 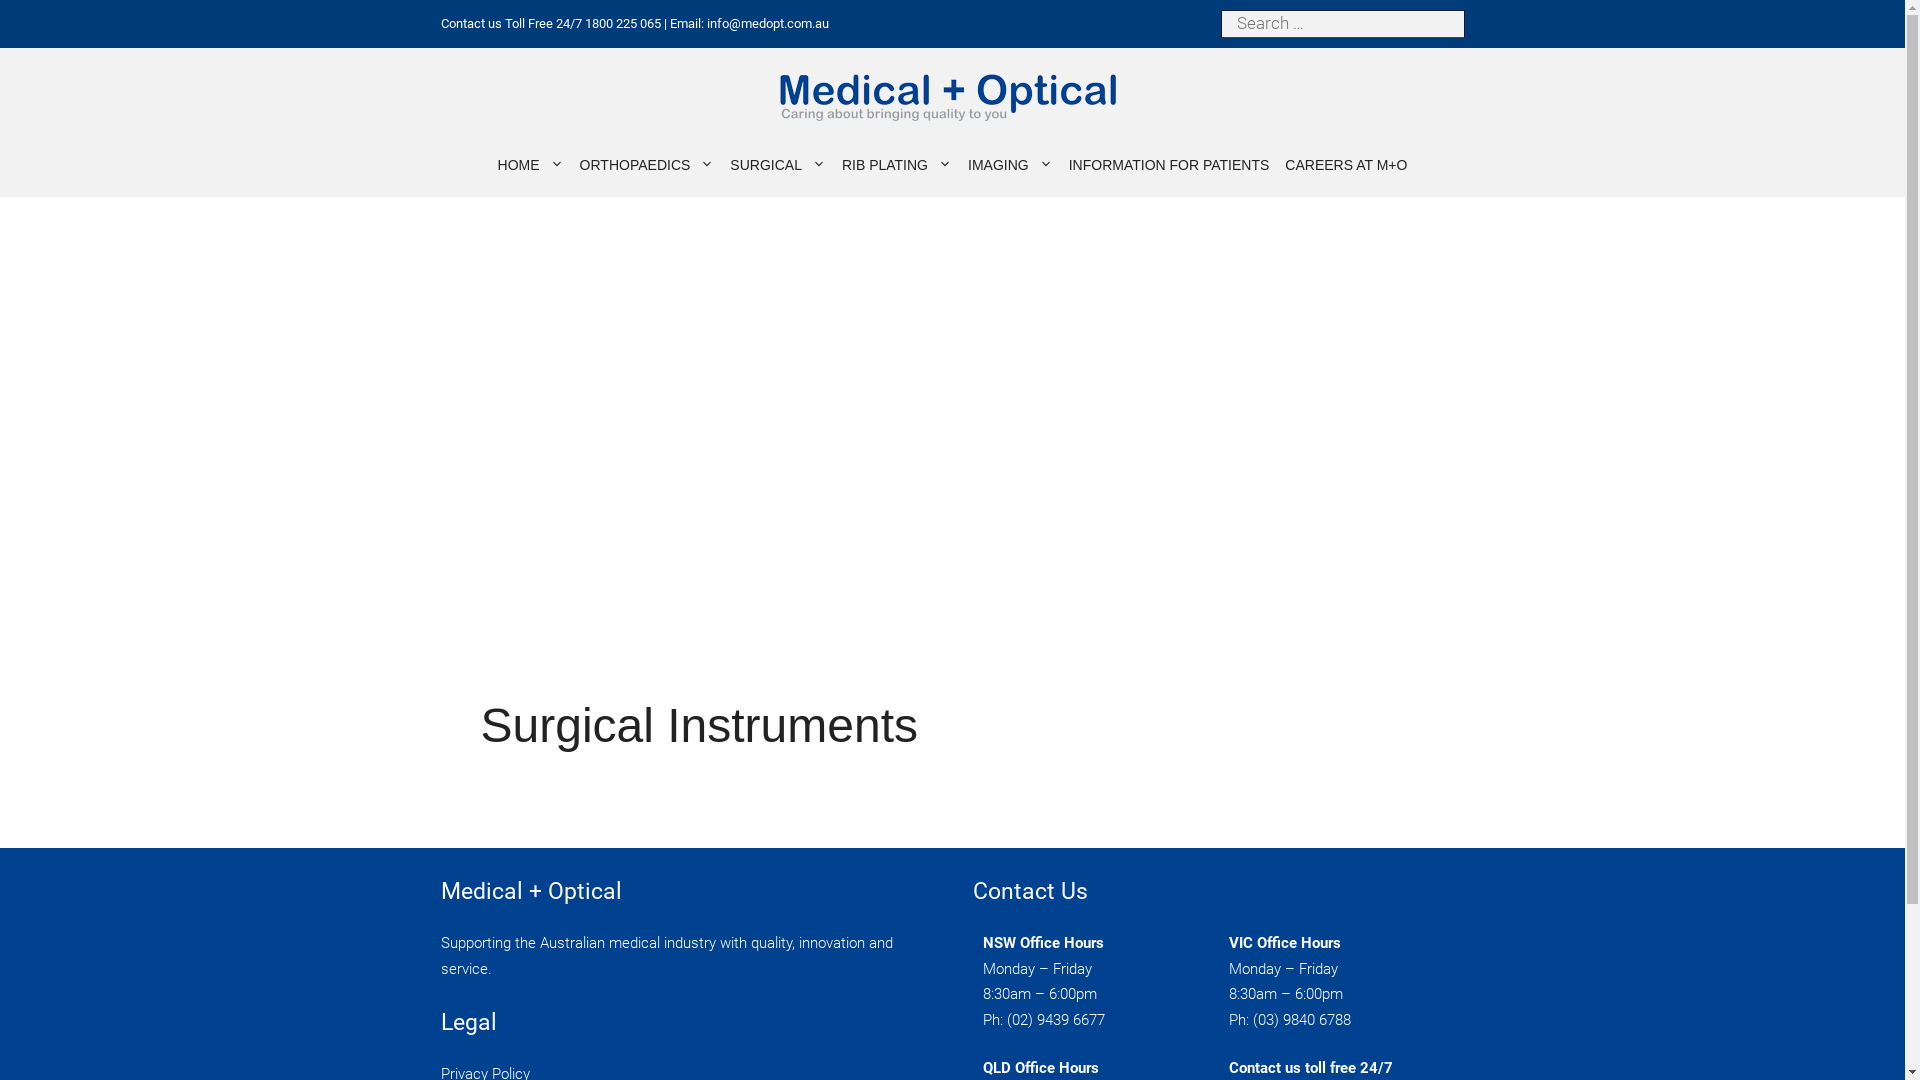 I want to click on Search for:, so click(x=1342, y=24).